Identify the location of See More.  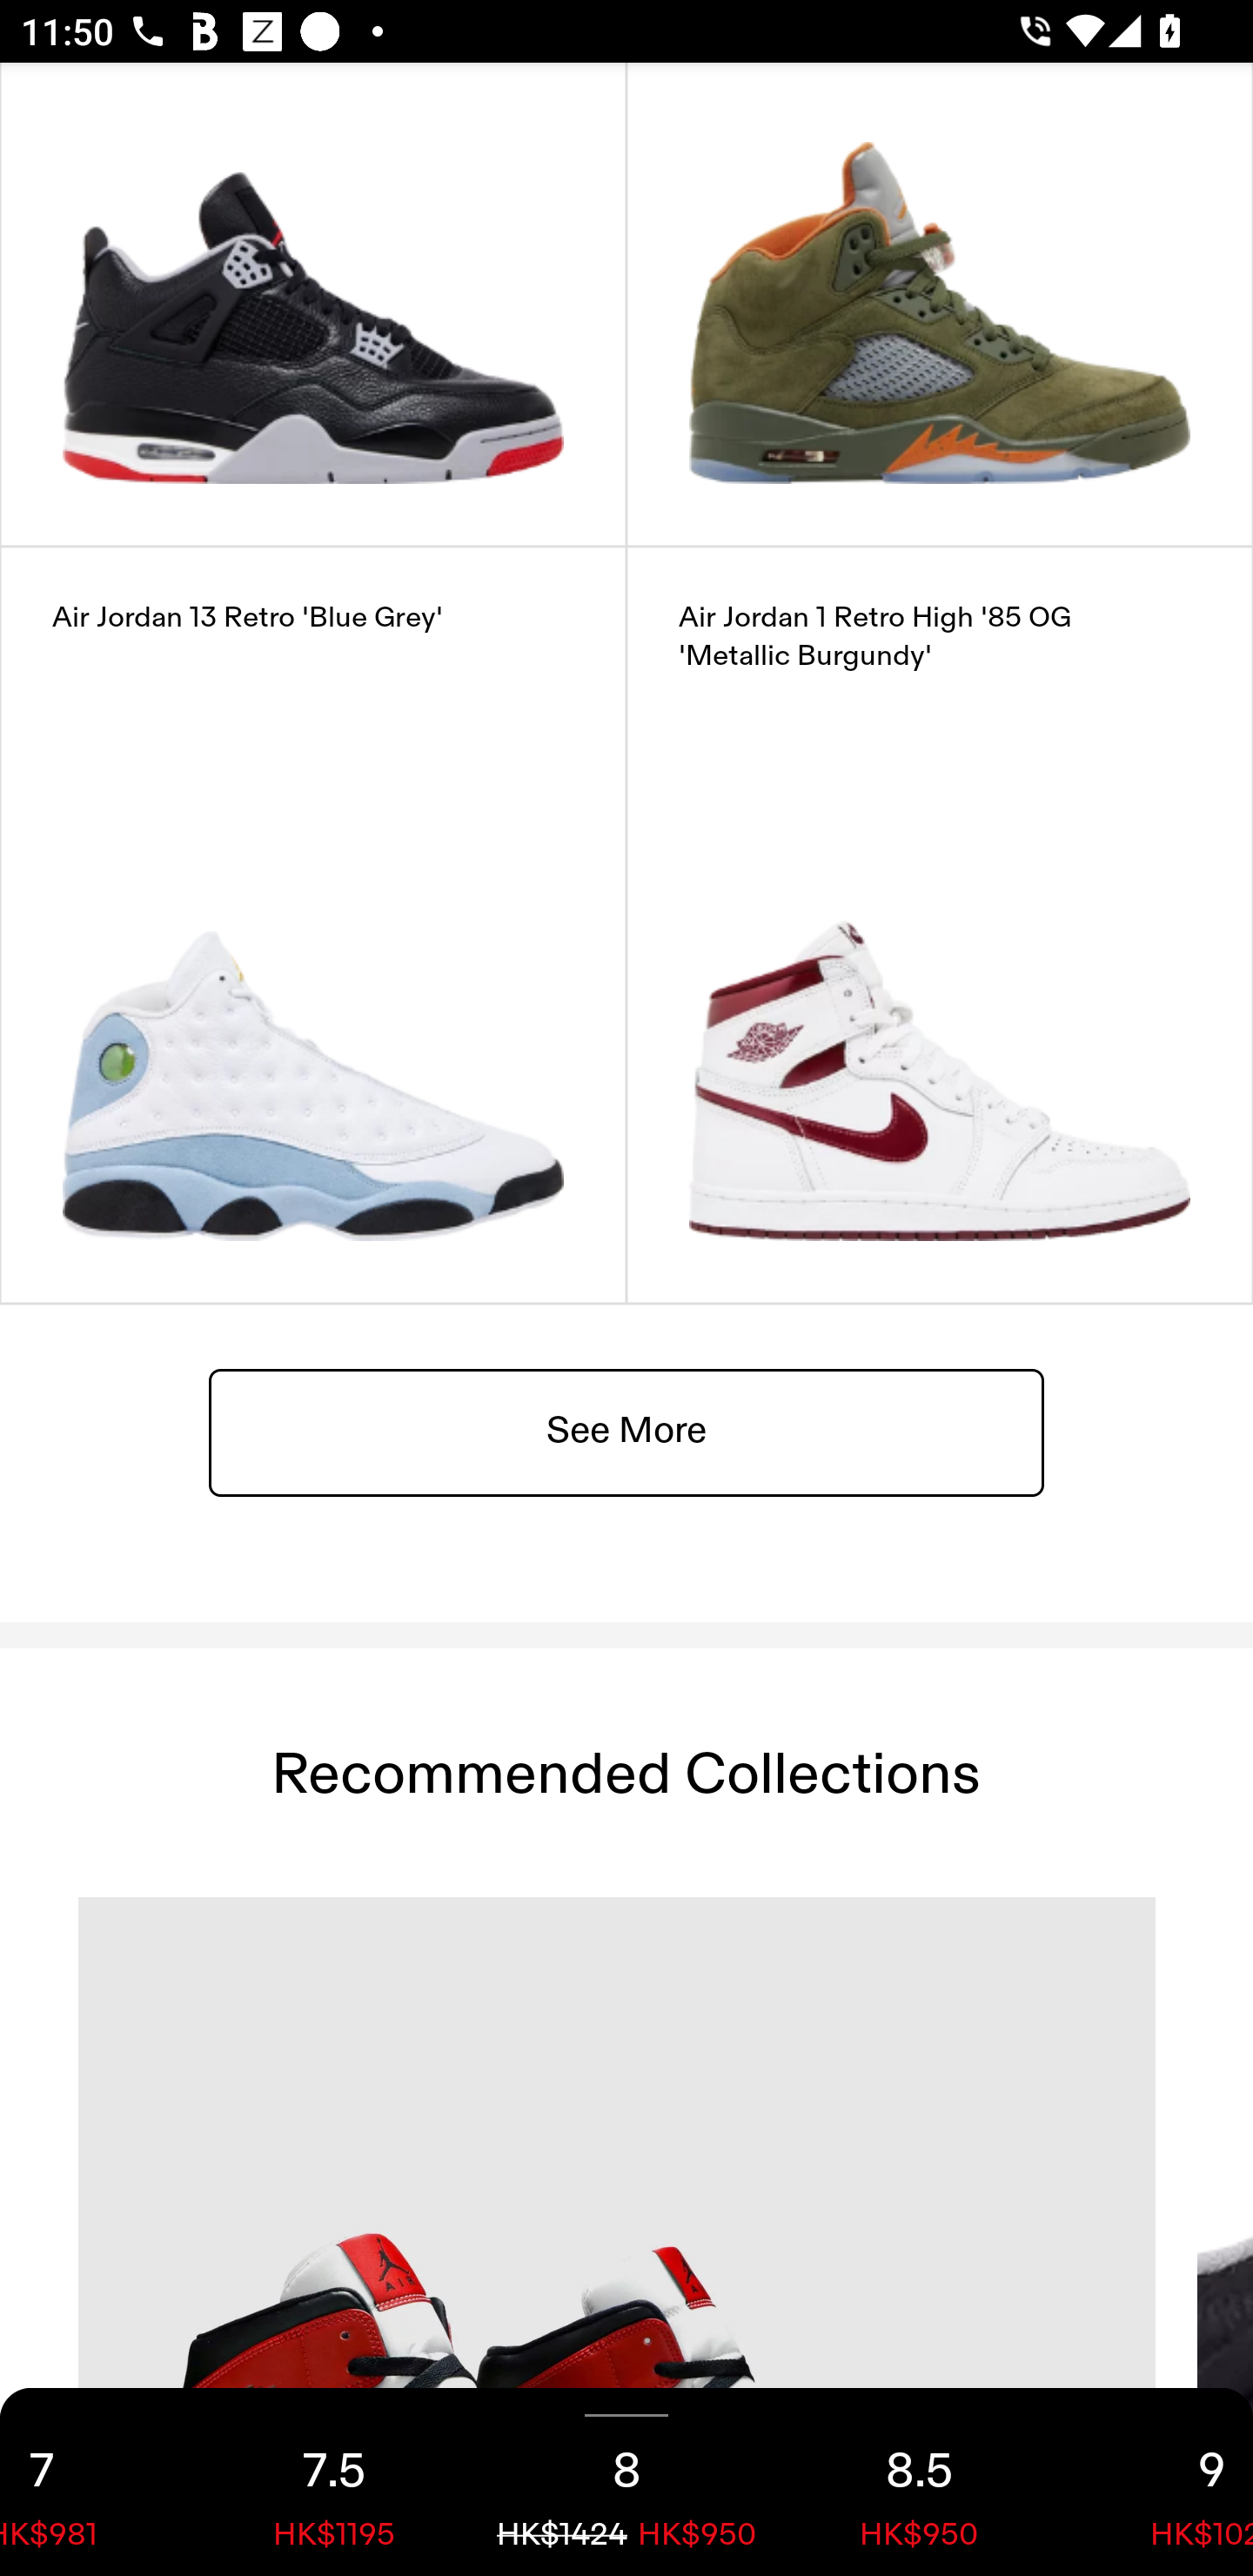
(626, 1431).